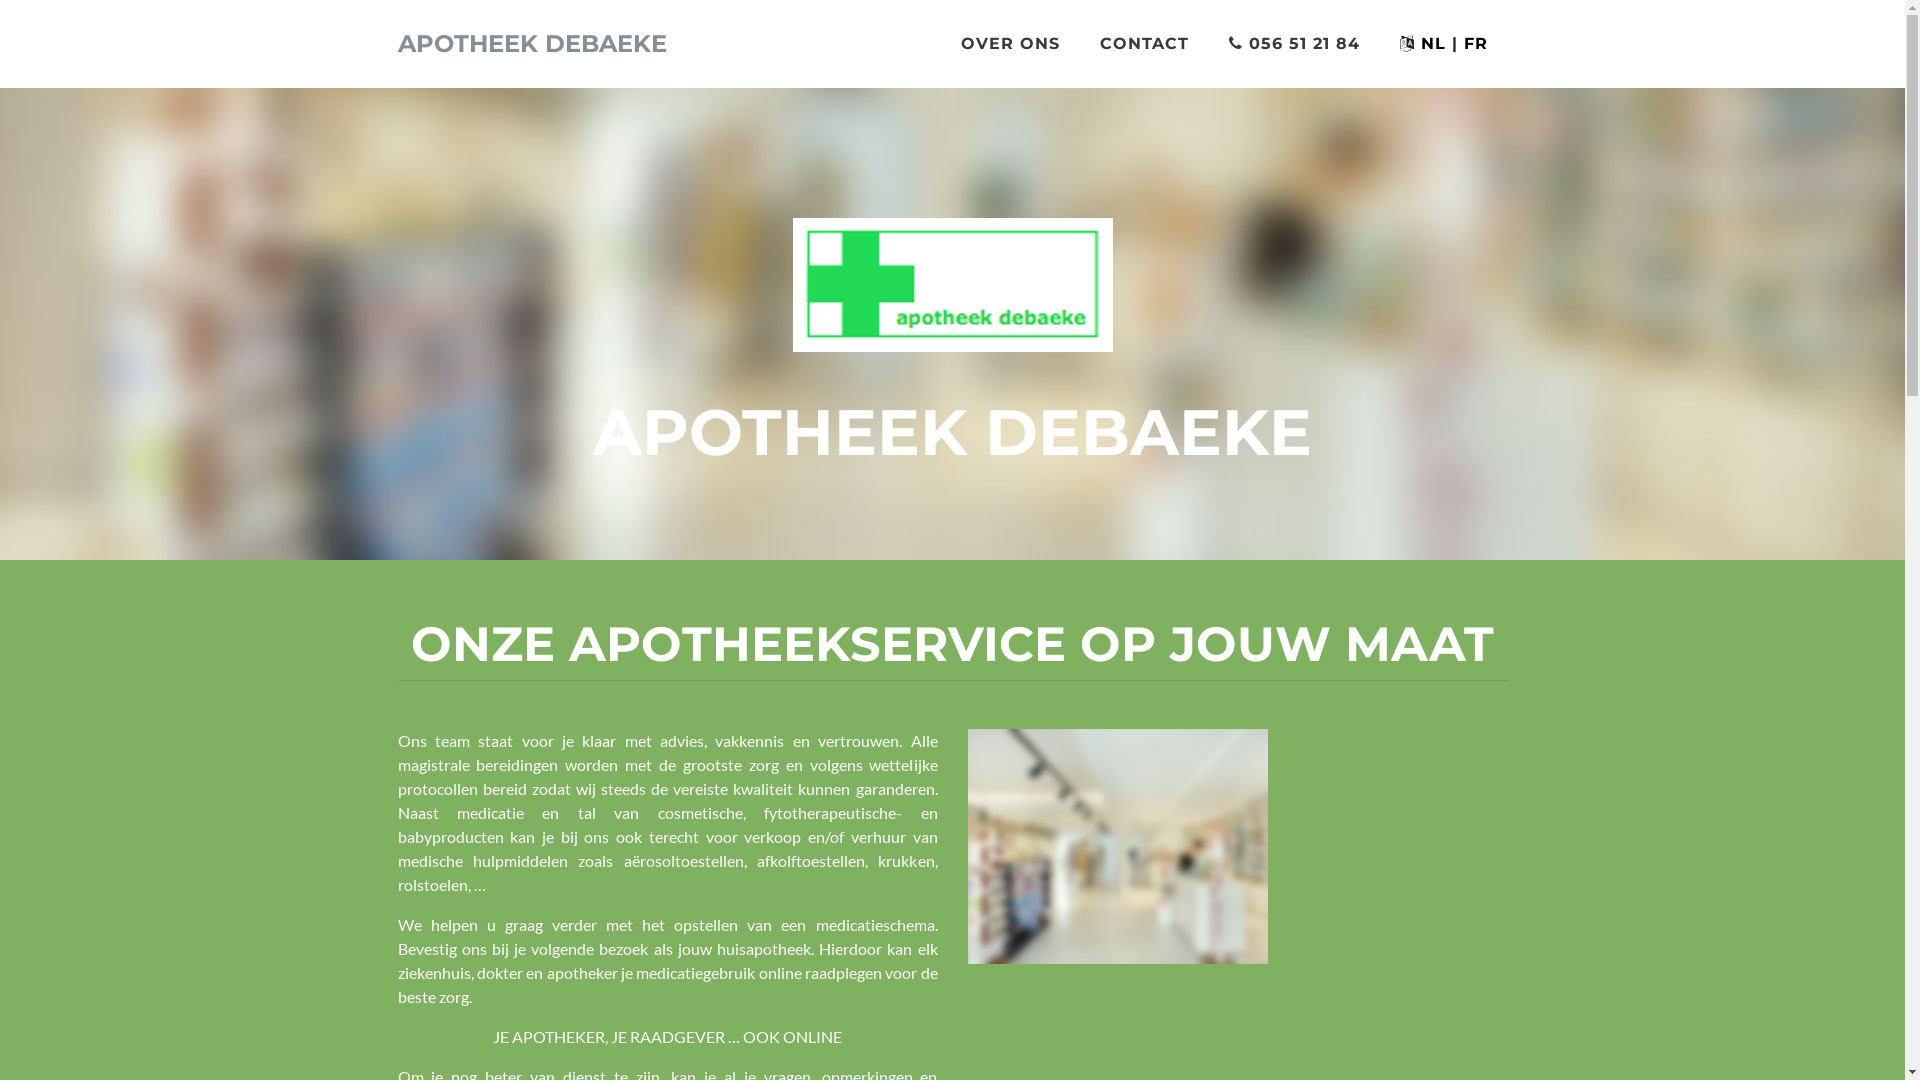 This screenshot has height=1080, width=1920. I want to click on 056 51 21 84, so click(1294, 44).